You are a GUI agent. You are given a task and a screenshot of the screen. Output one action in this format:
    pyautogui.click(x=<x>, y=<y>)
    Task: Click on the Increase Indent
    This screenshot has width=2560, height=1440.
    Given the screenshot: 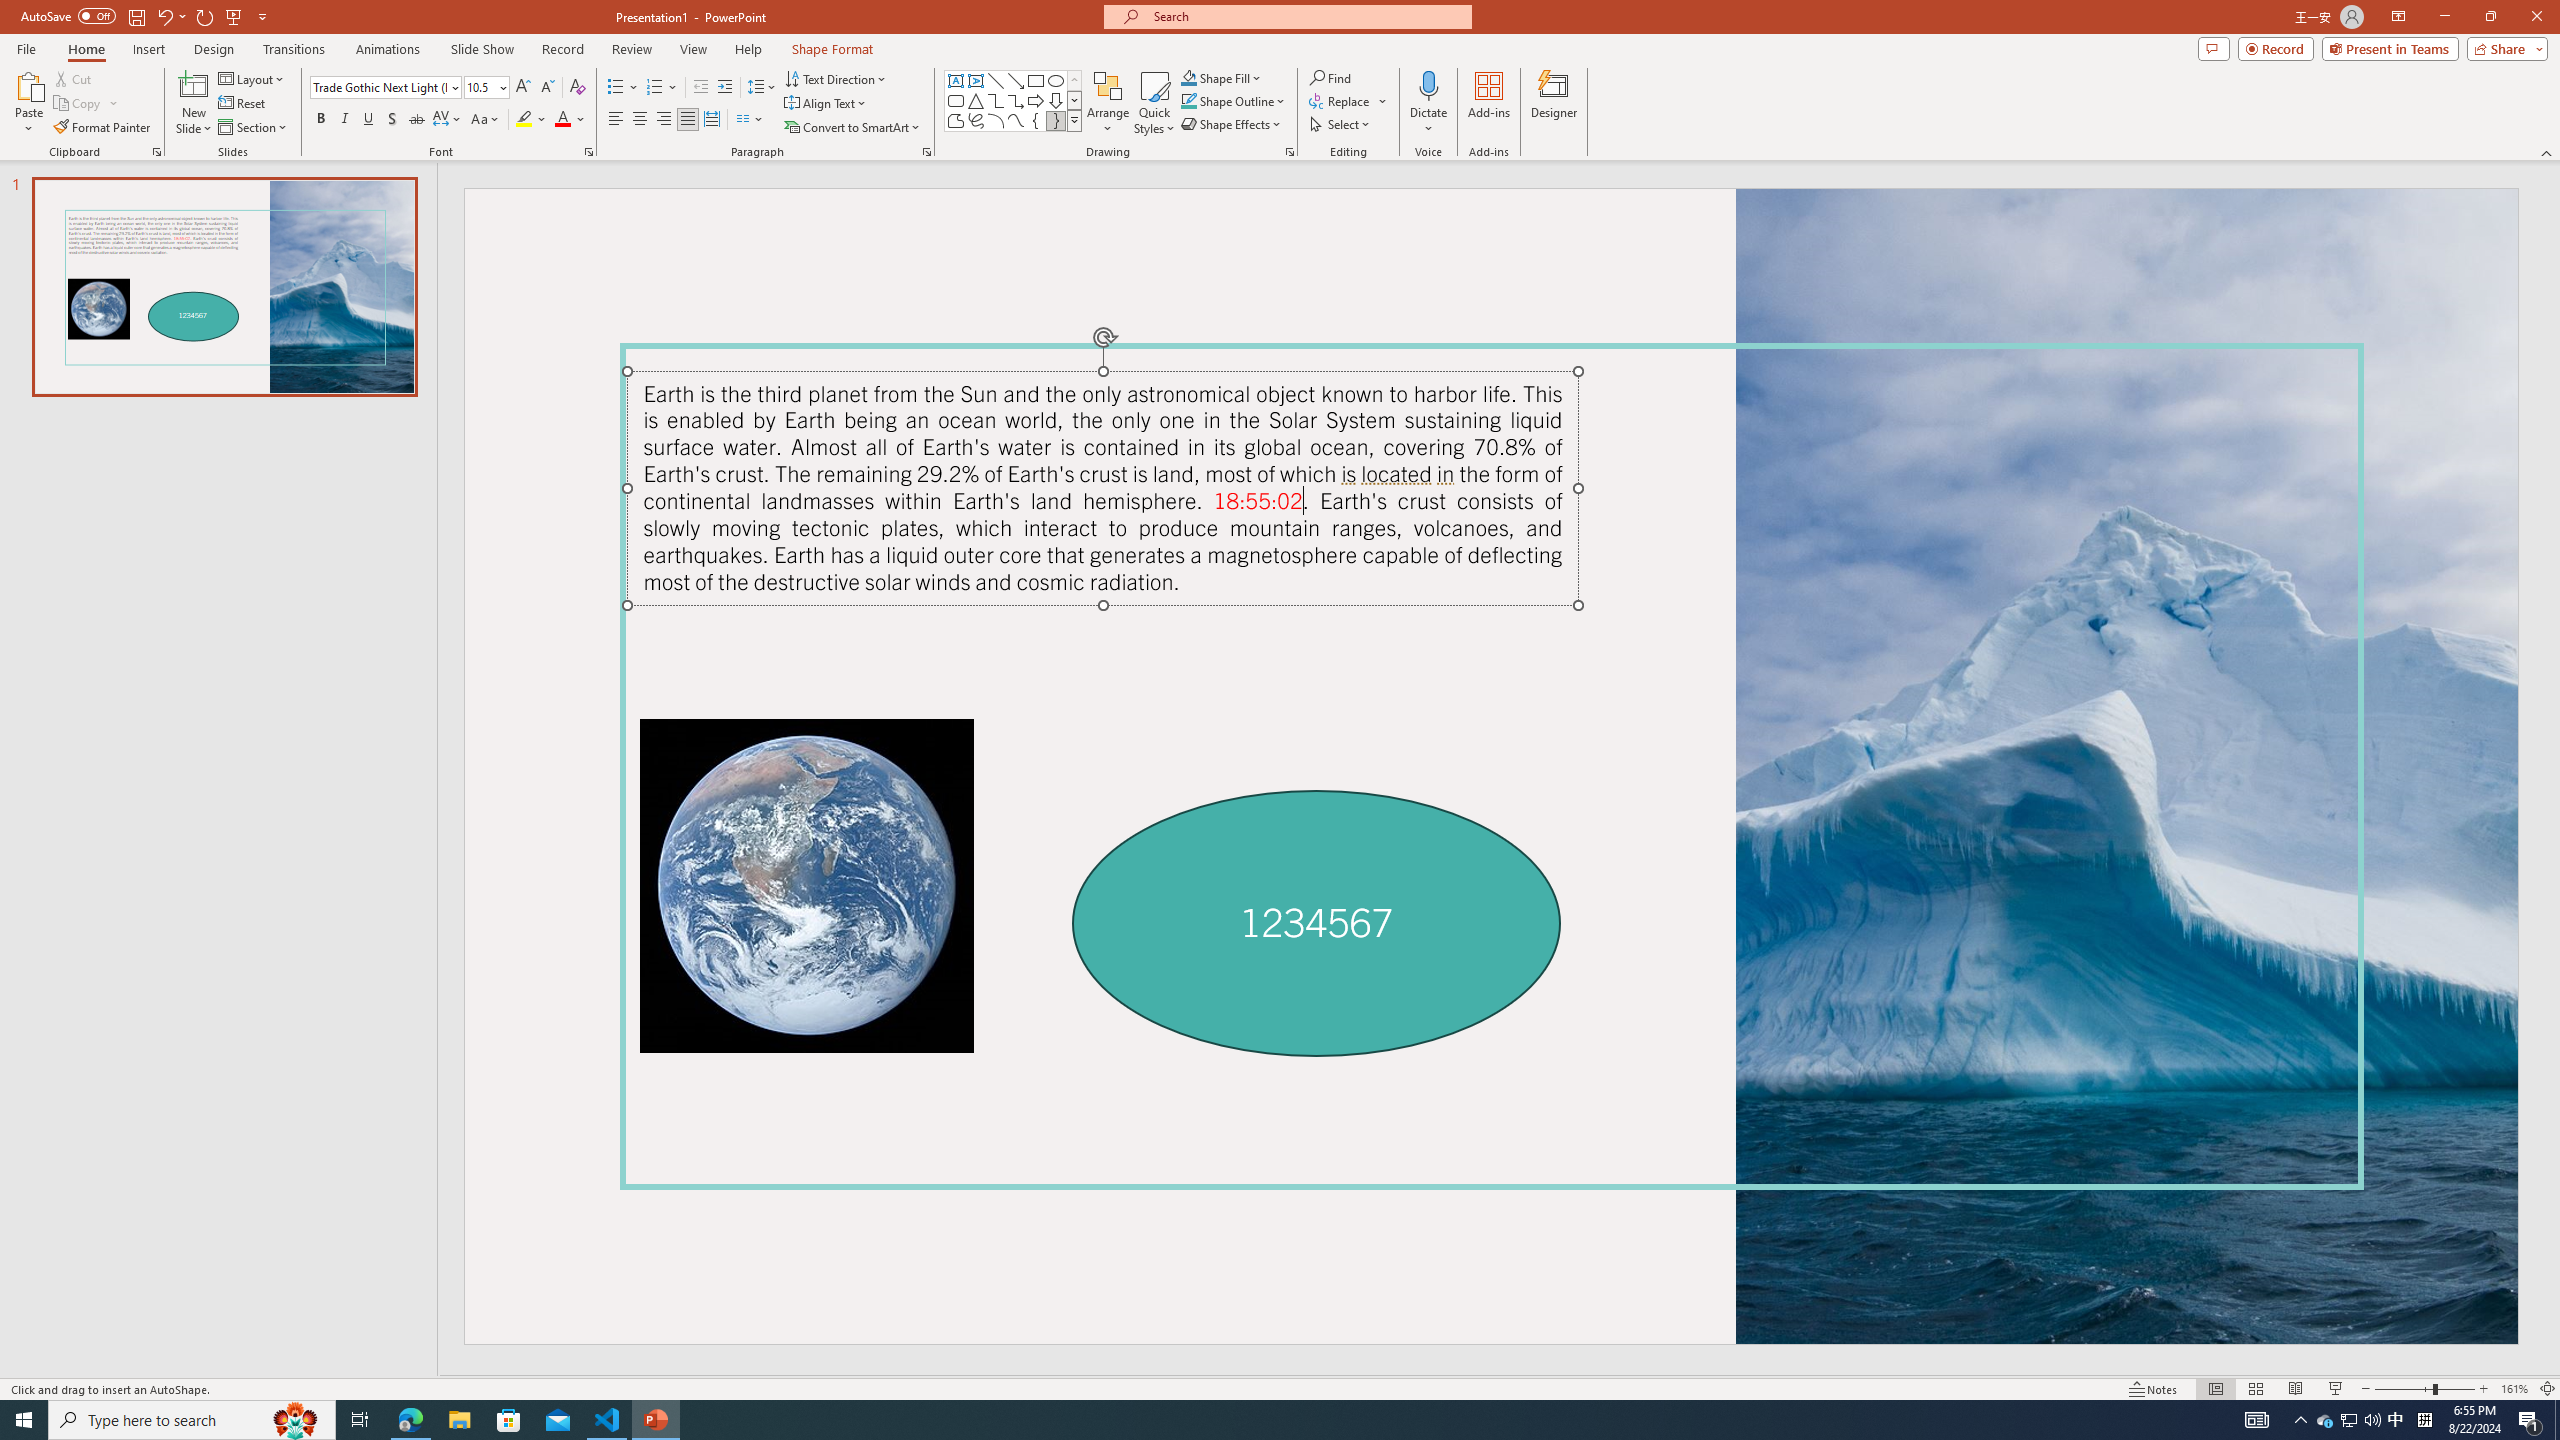 What is the action you would take?
    pyautogui.click(x=726, y=88)
    